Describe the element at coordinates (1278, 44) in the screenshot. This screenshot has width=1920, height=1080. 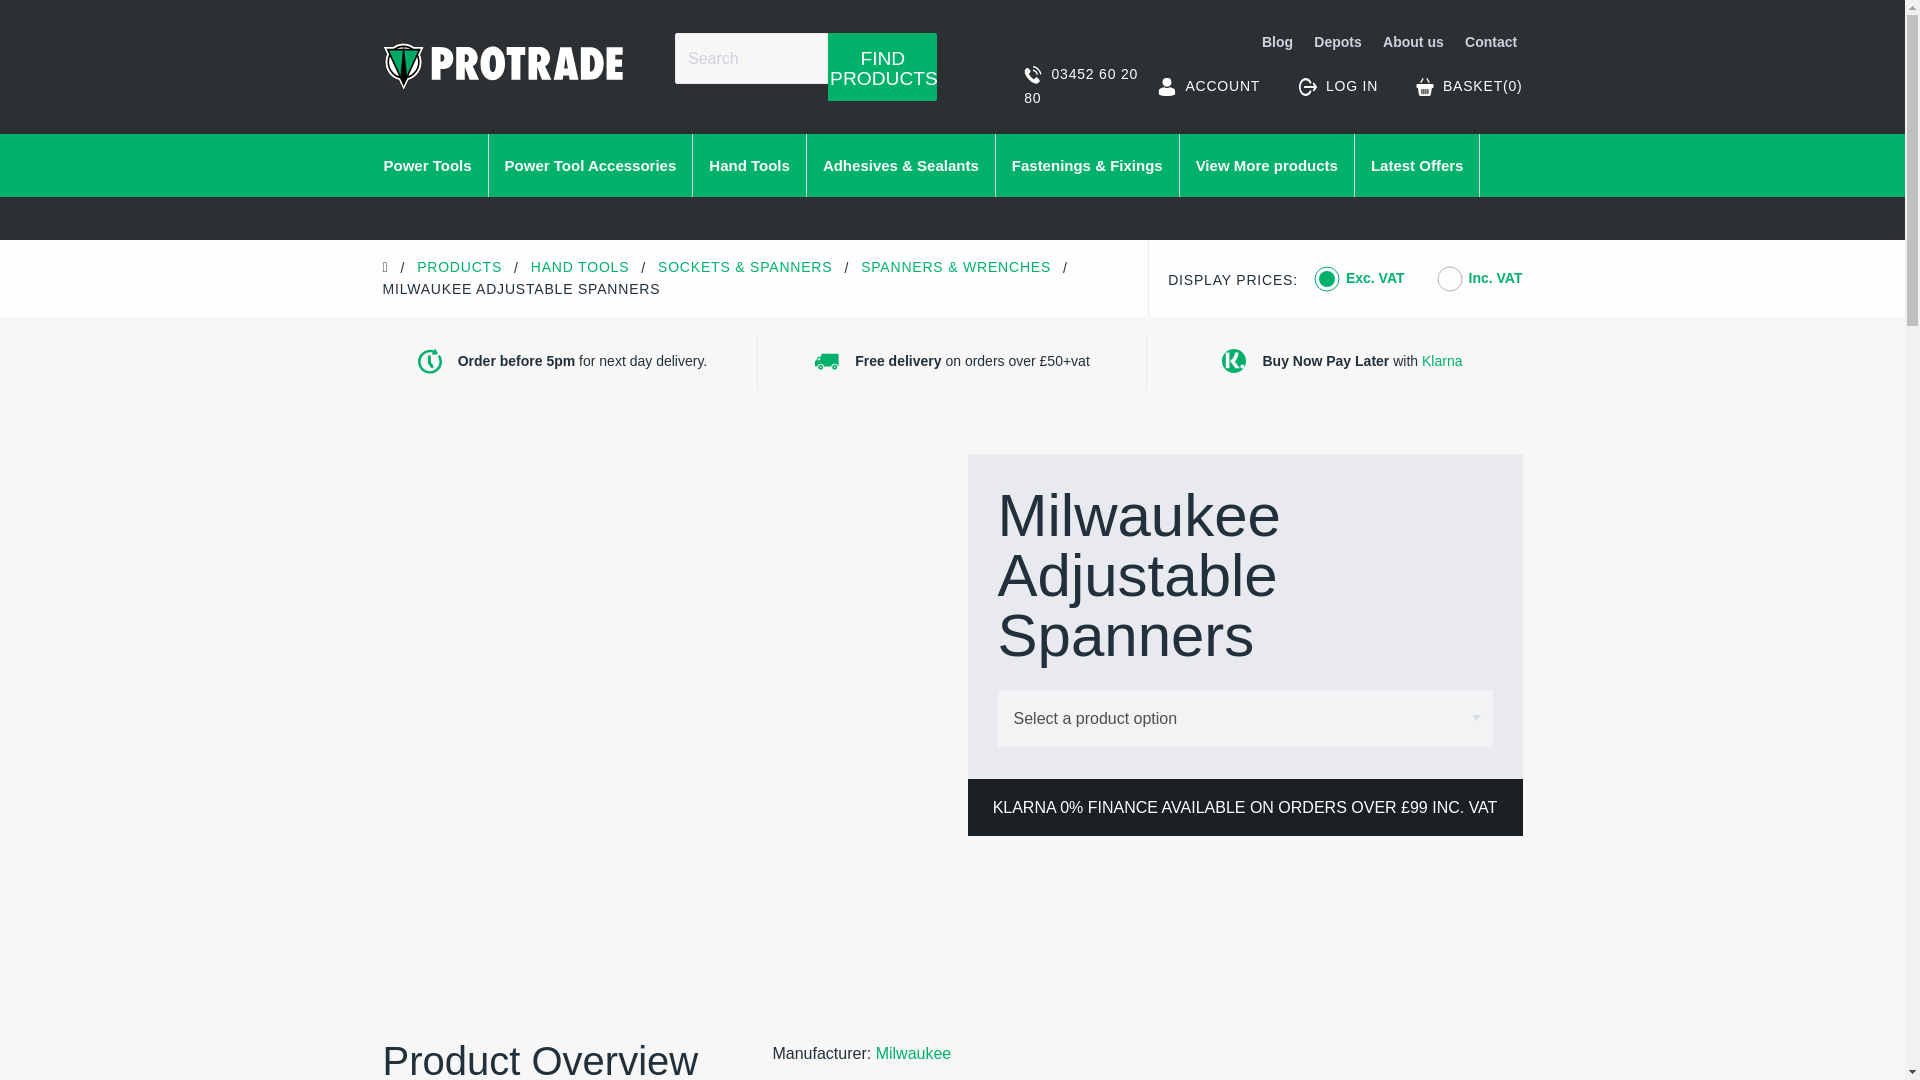
I see `Blog` at that location.